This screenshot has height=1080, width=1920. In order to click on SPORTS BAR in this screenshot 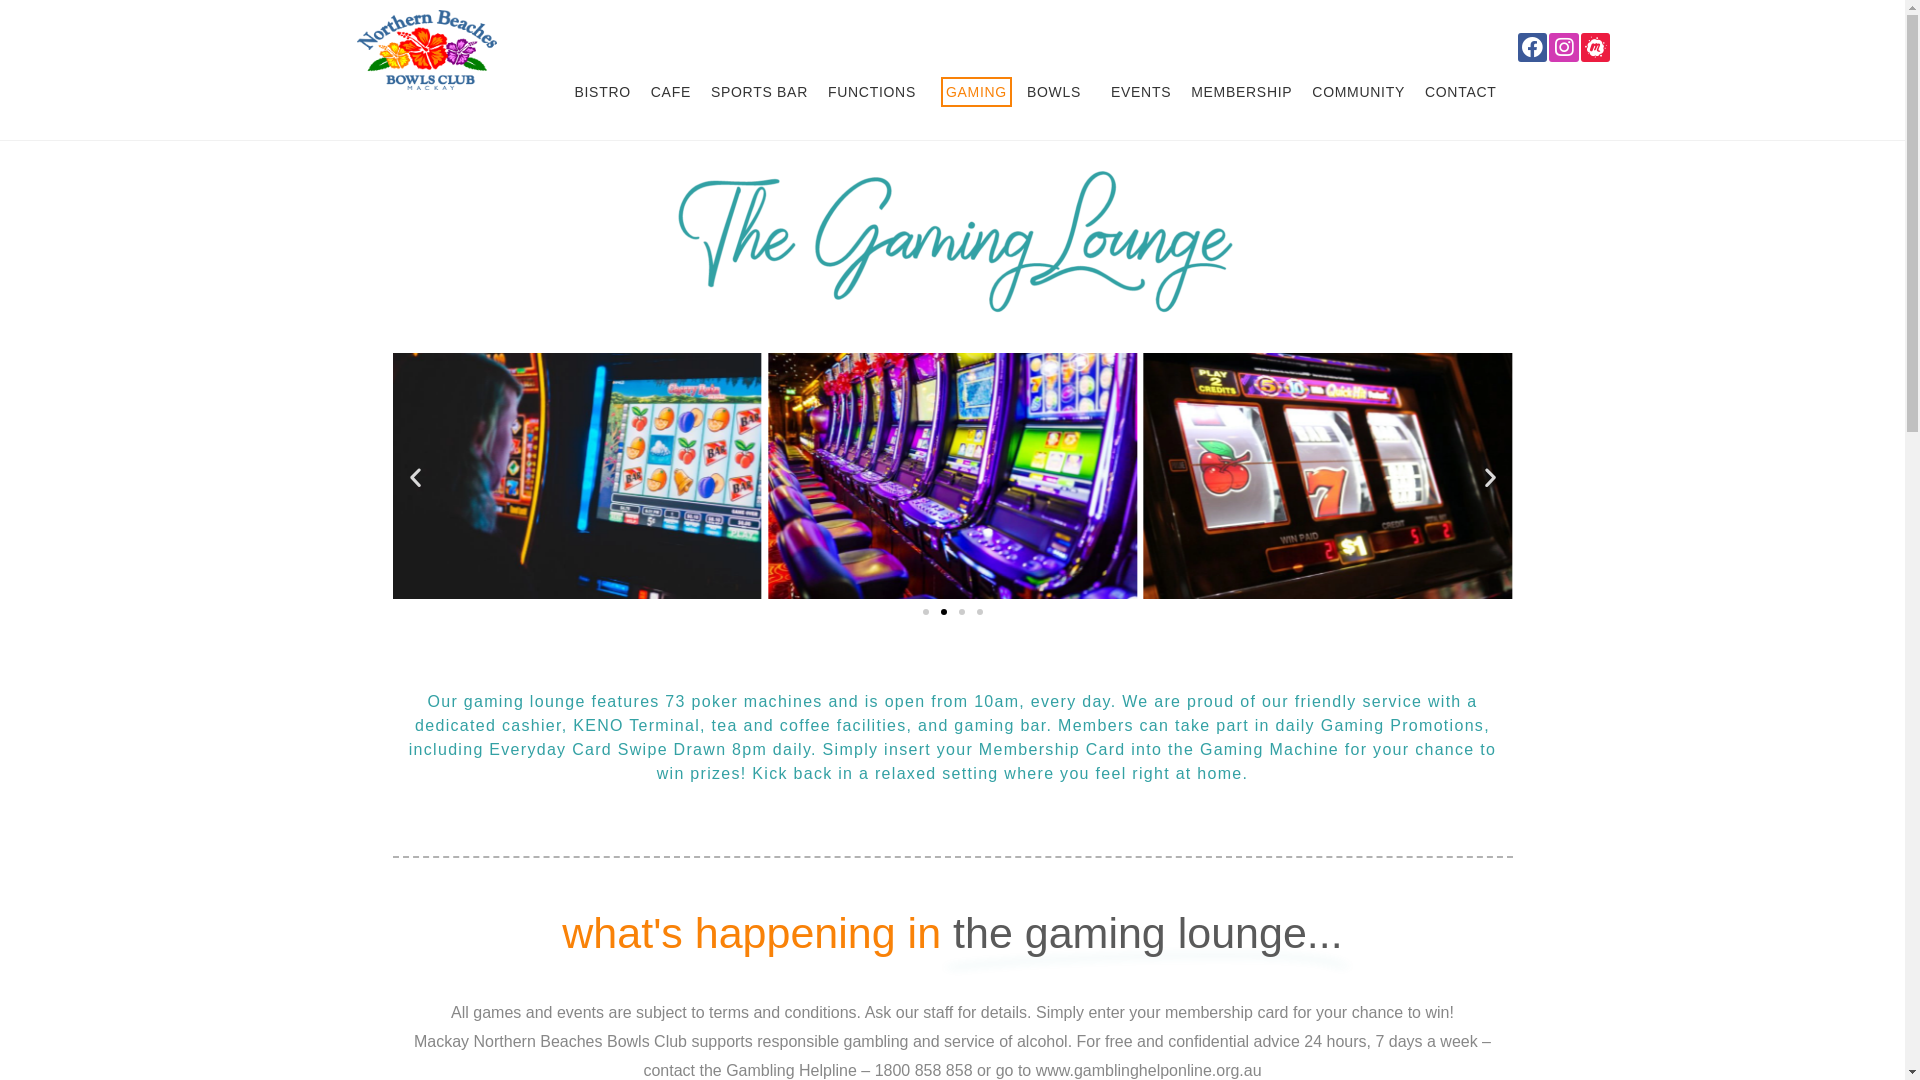, I will do `click(760, 92)`.